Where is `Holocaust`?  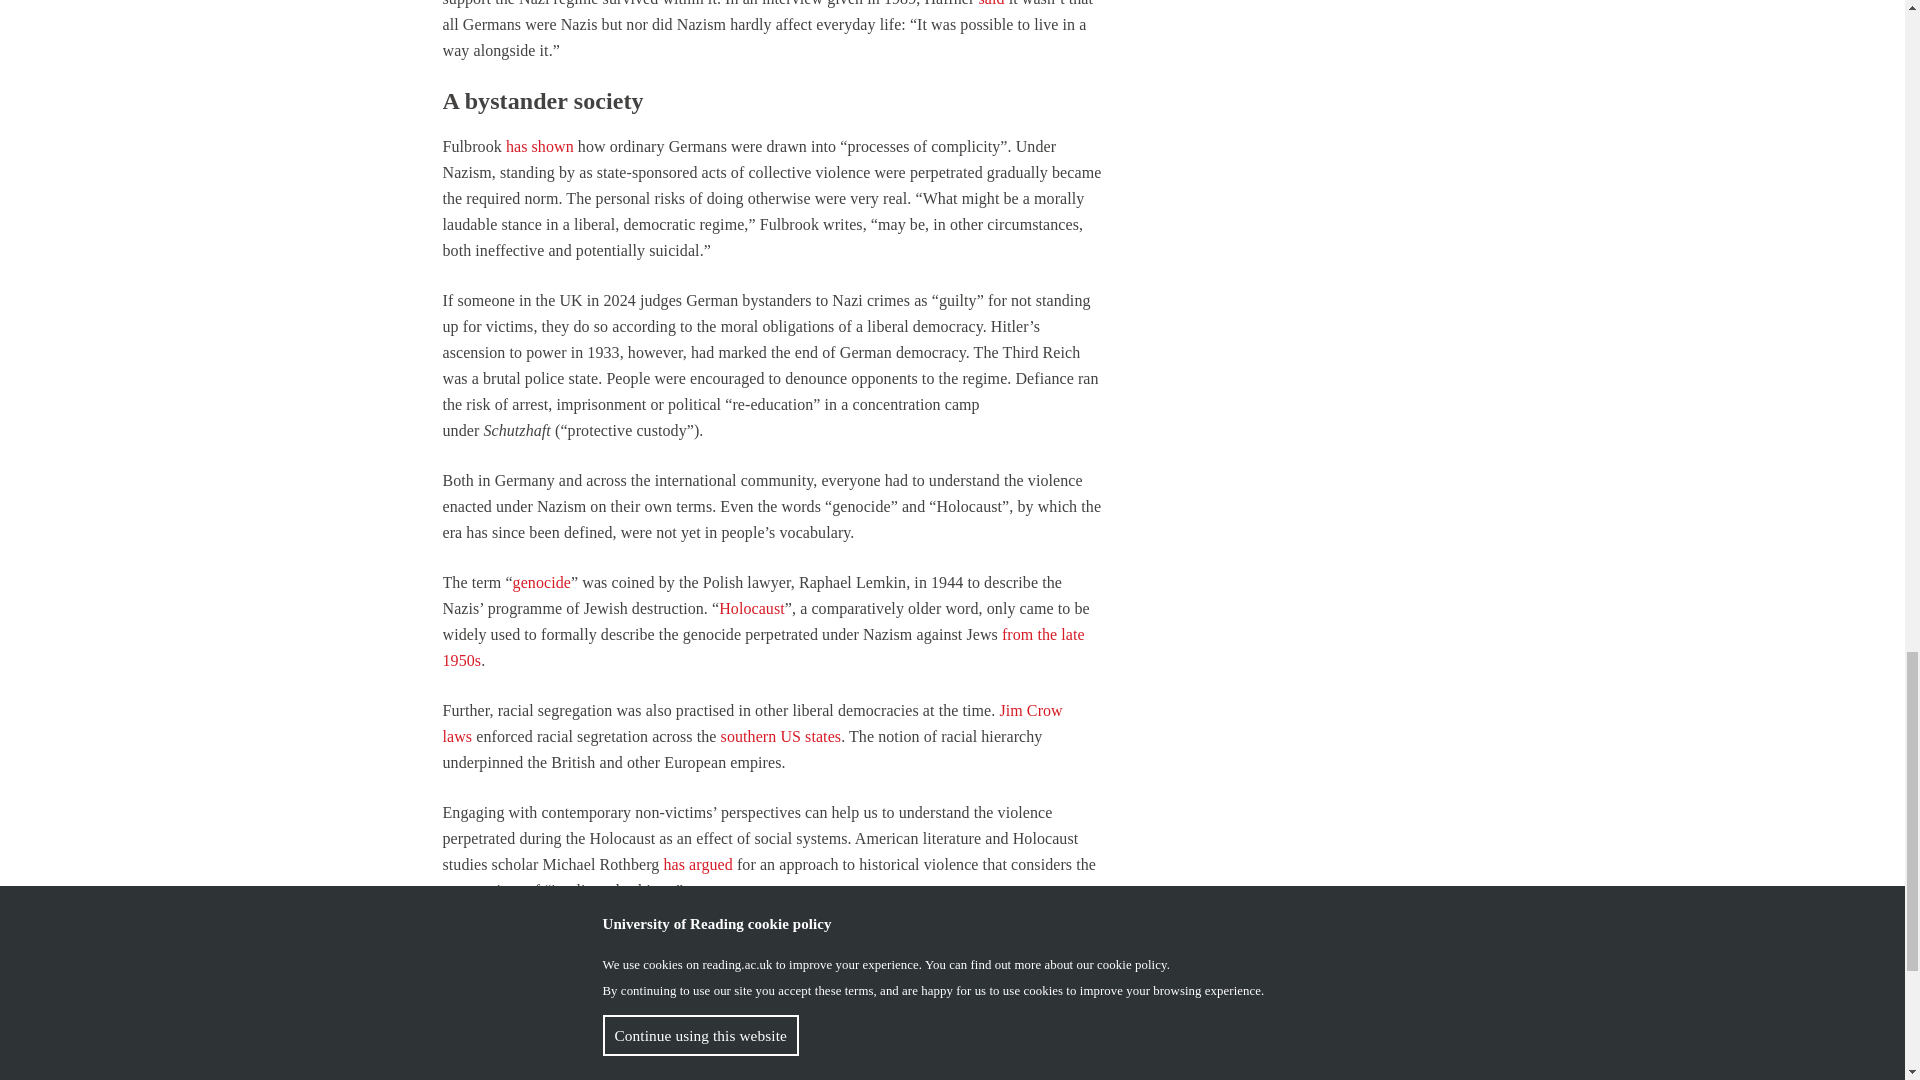
Holocaust is located at coordinates (752, 608).